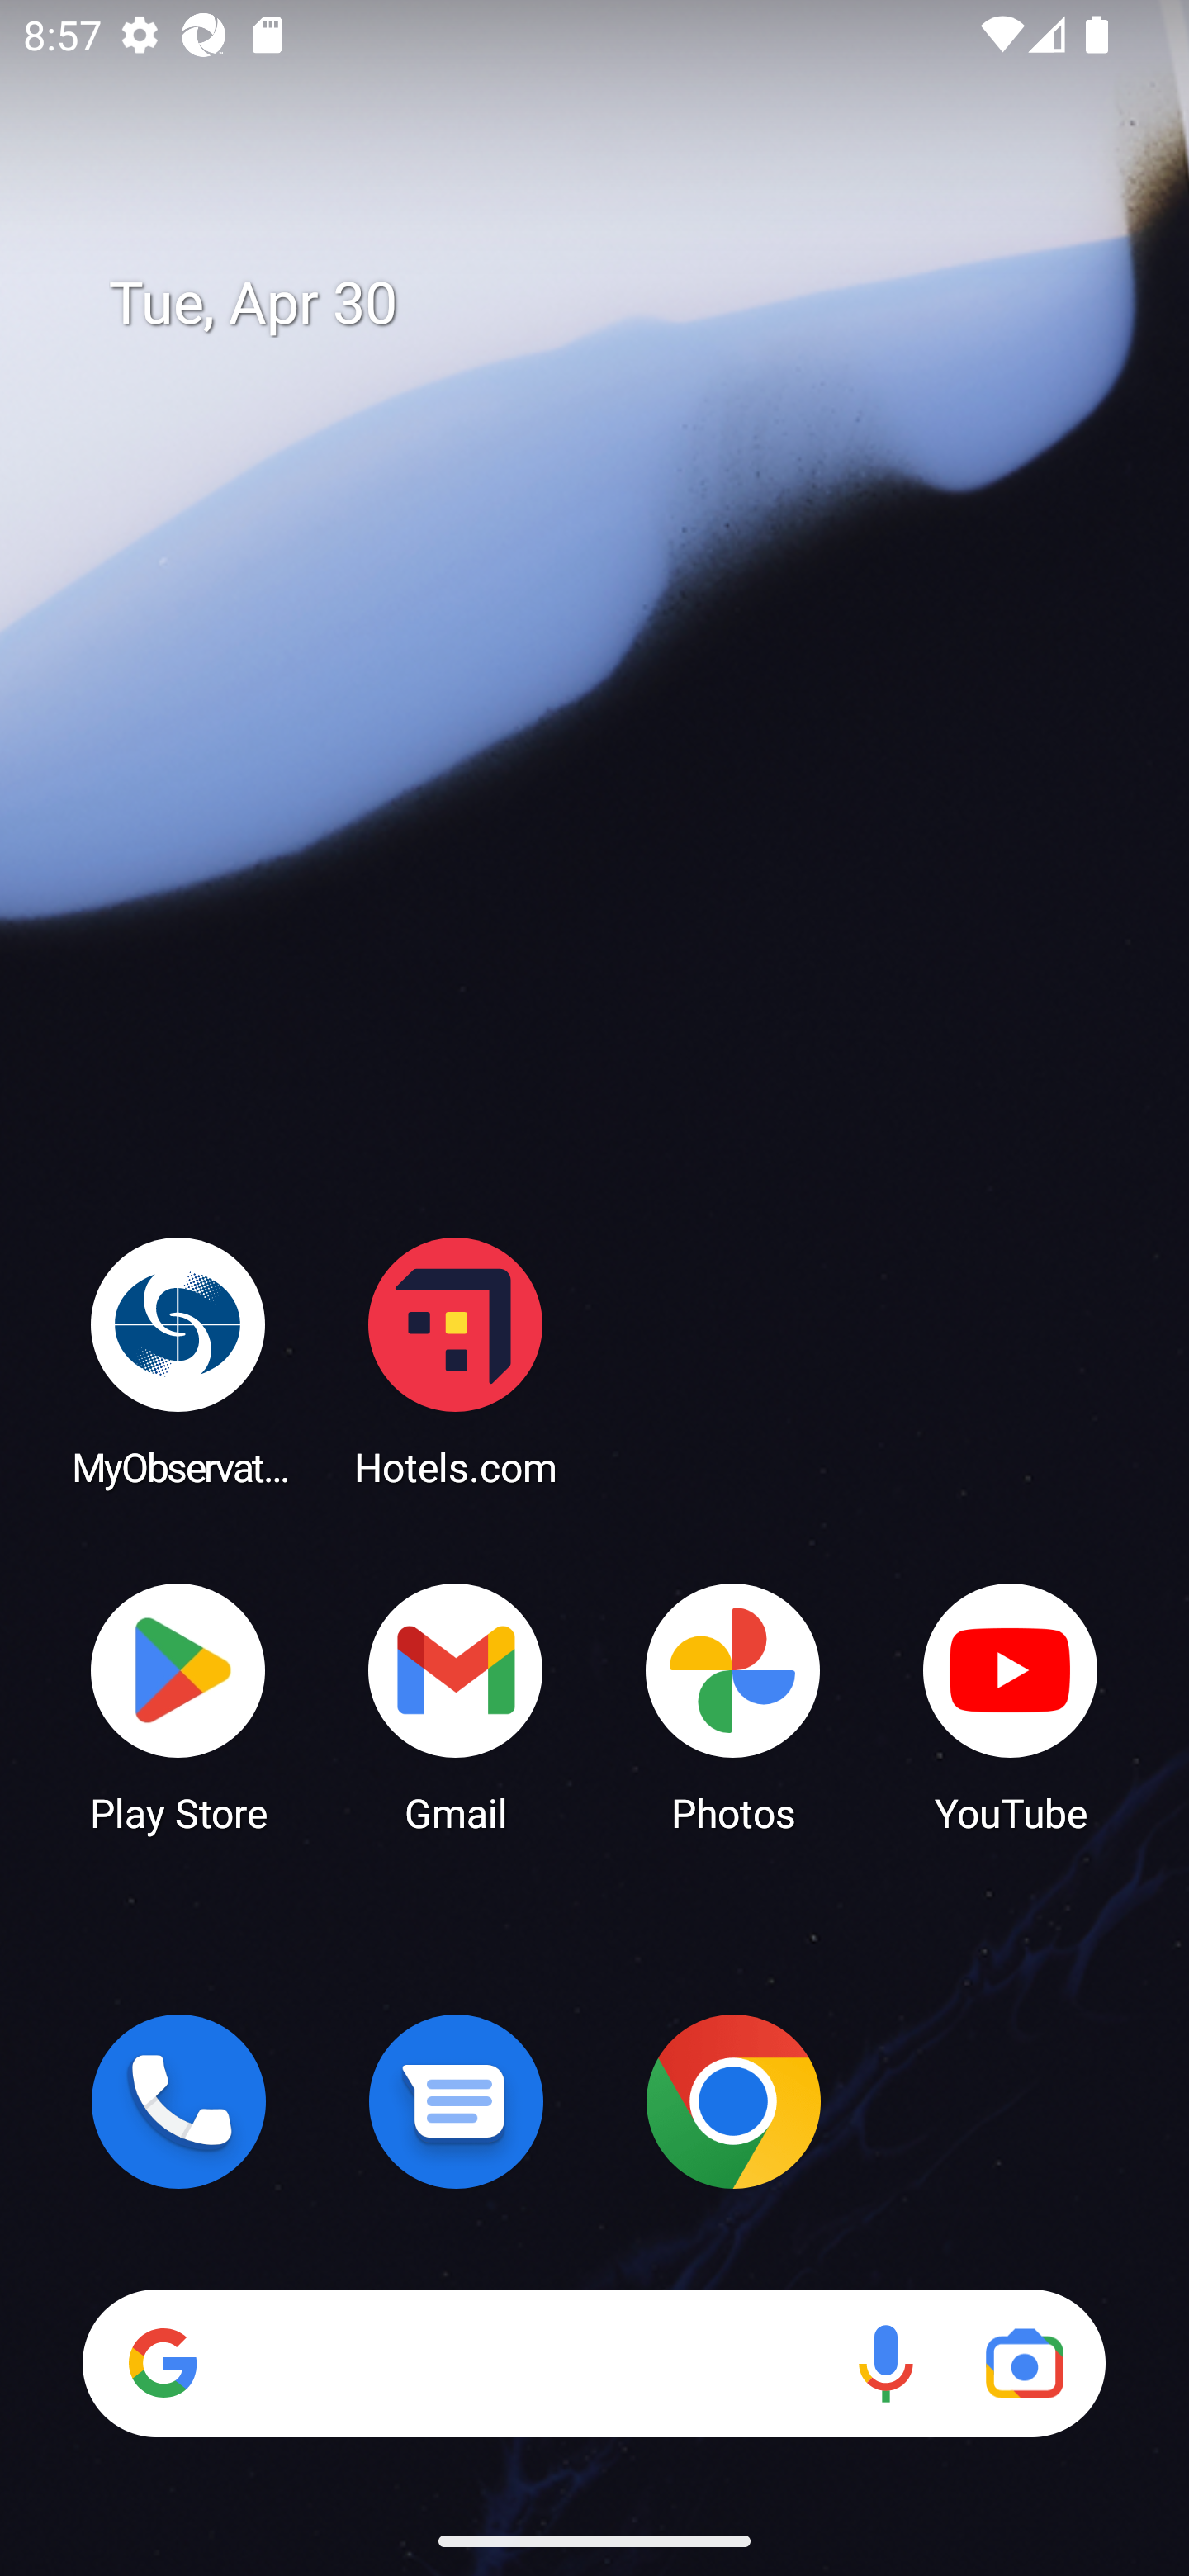  What do you see at coordinates (1024, 2363) in the screenshot?
I see `Google Lens` at bounding box center [1024, 2363].